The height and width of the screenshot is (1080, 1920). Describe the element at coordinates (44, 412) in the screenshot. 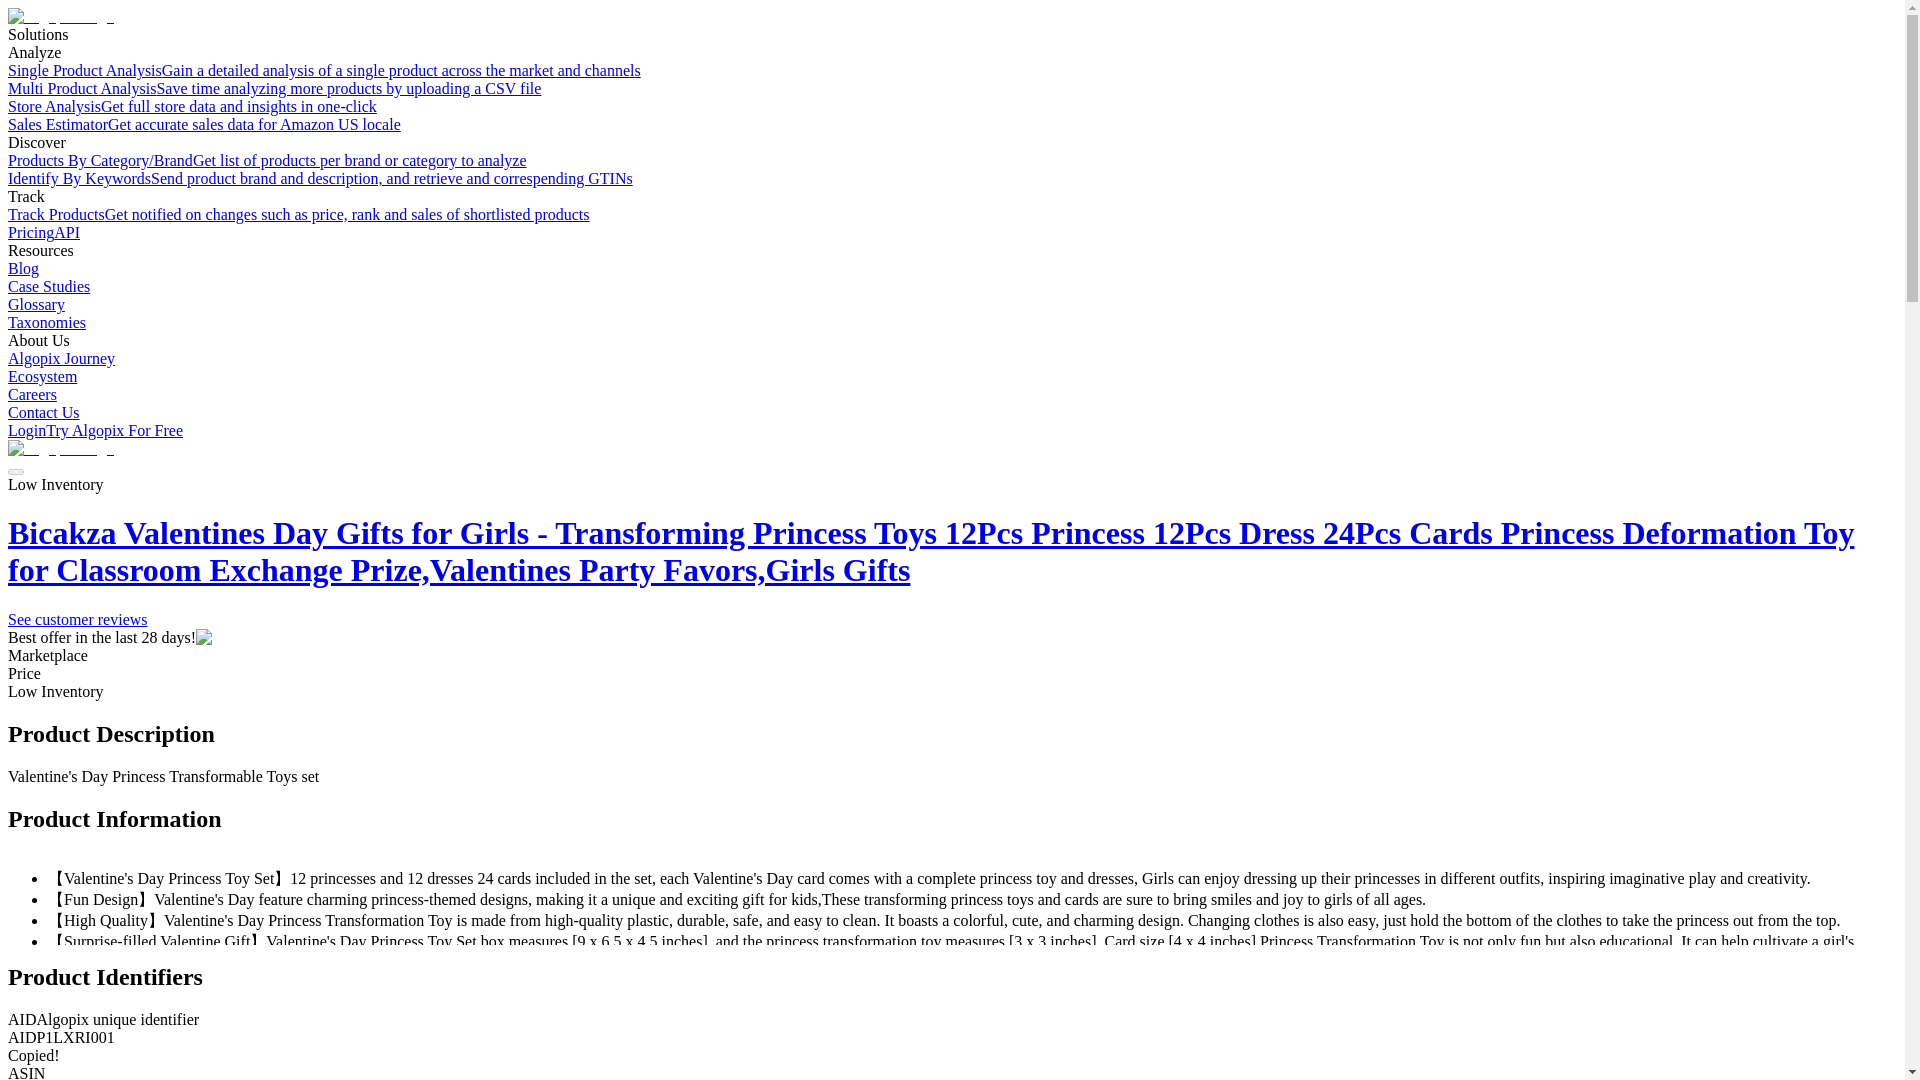

I see `Contact Us` at that location.